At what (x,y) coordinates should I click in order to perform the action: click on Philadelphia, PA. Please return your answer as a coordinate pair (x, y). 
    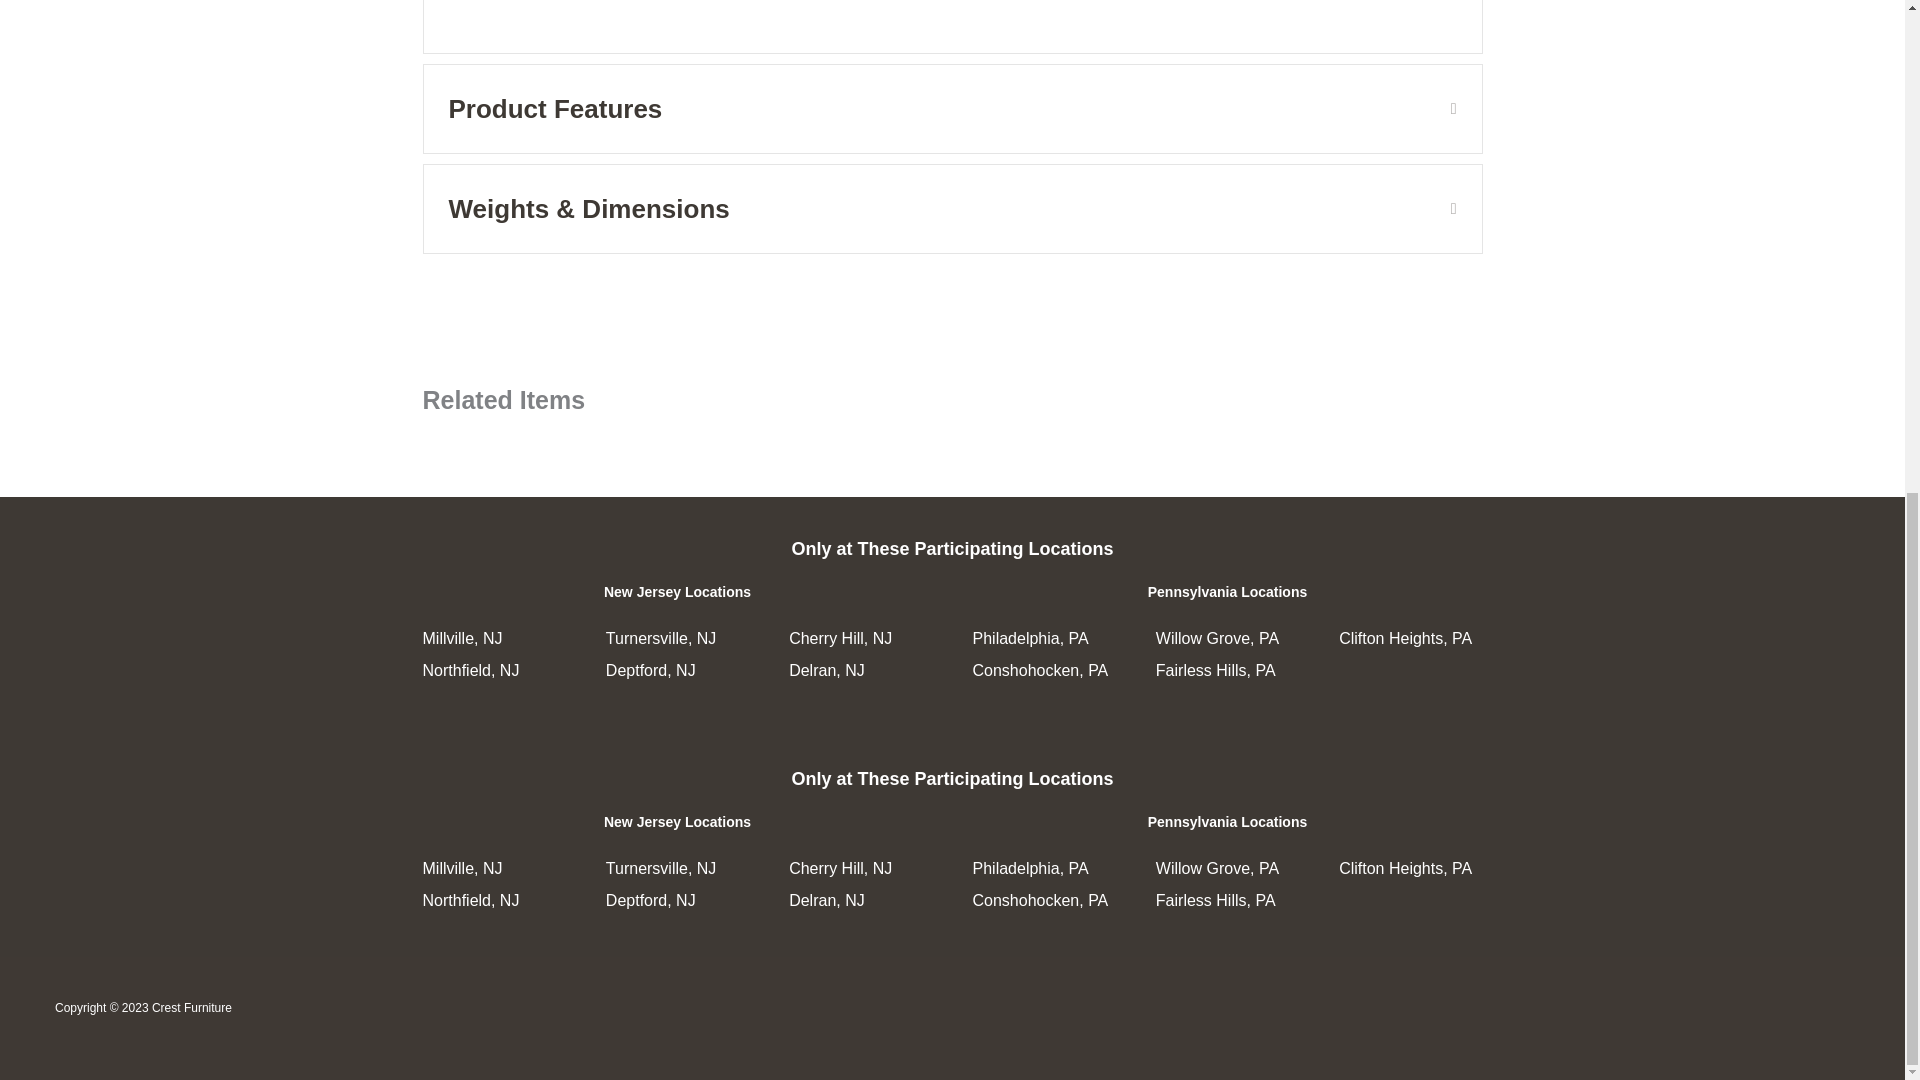
    Looking at the image, I should click on (1030, 868).